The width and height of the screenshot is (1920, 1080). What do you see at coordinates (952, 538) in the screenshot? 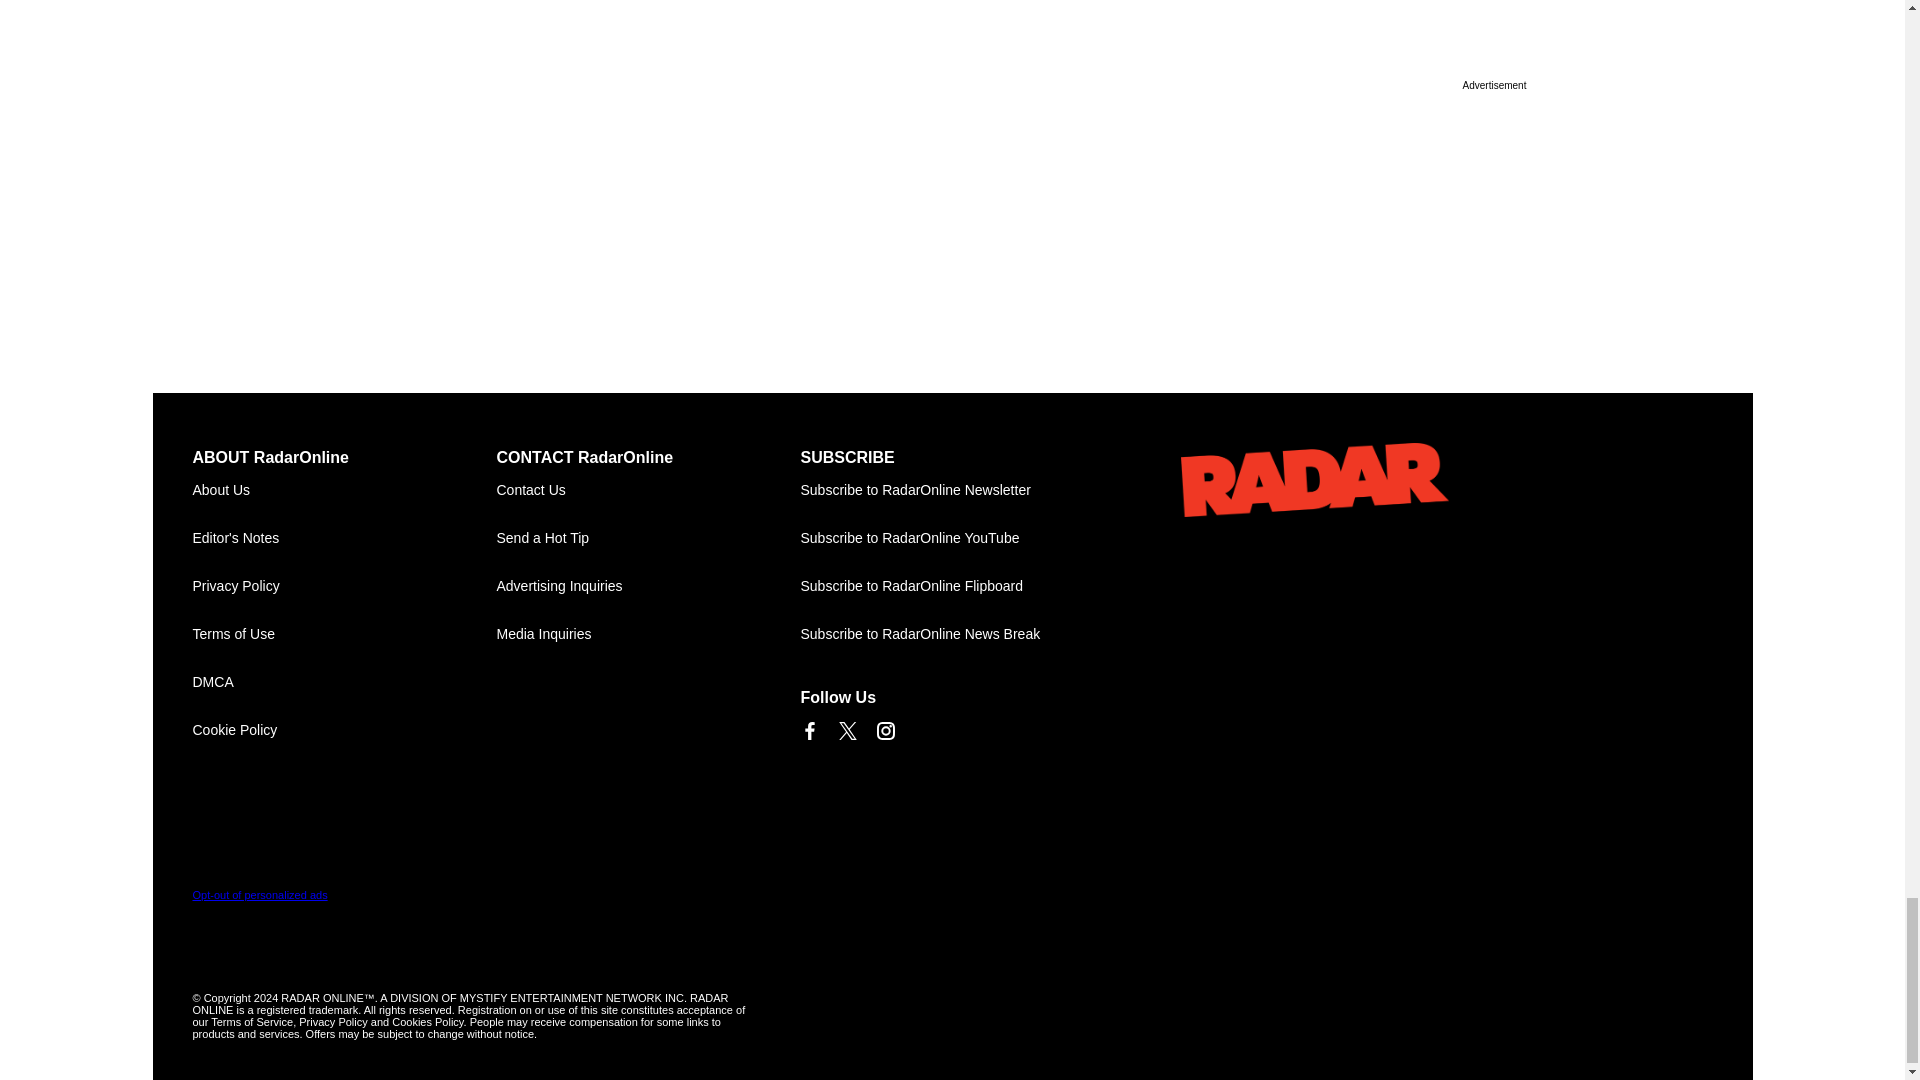
I see `Subscribe to RadarOnline on YouTube` at bounding box center [952, 538].